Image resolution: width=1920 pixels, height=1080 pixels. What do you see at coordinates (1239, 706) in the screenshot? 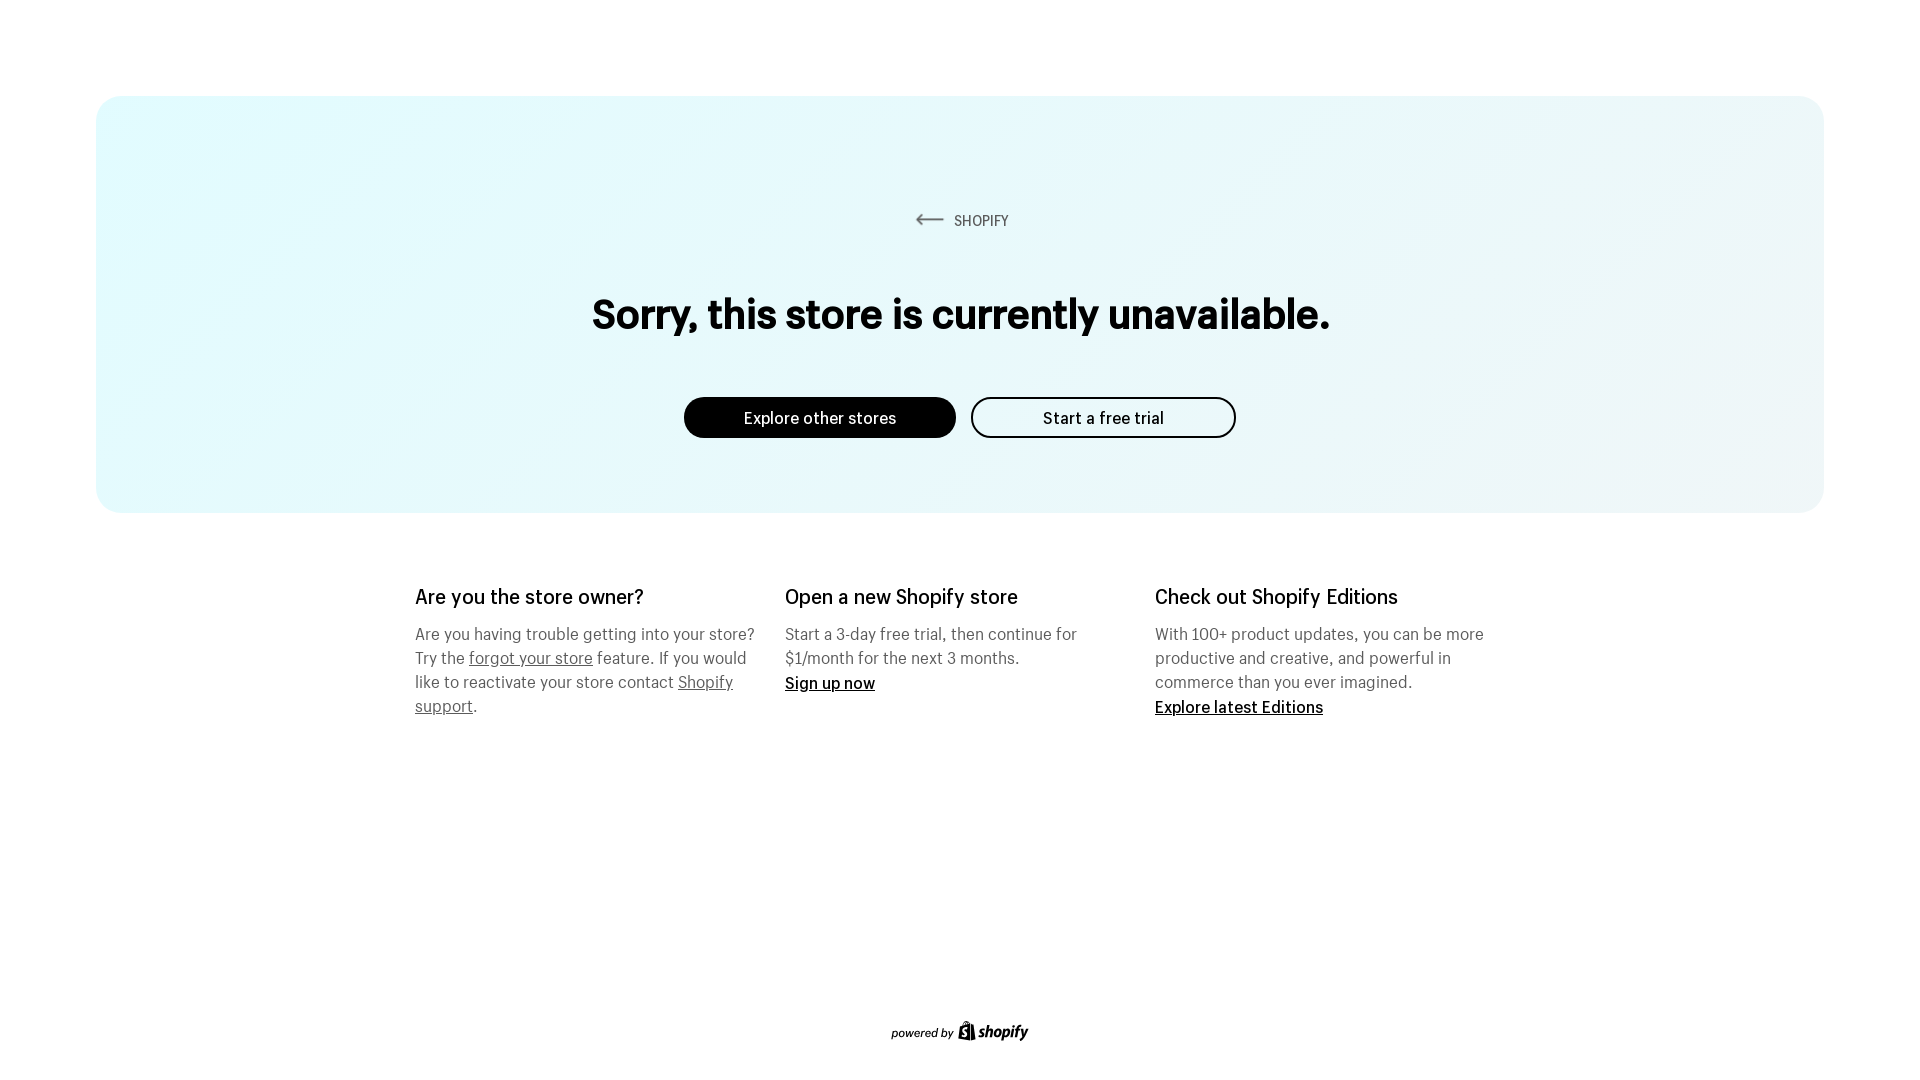
I see `Explore latest Editions` at bounding box center [1239, 706].